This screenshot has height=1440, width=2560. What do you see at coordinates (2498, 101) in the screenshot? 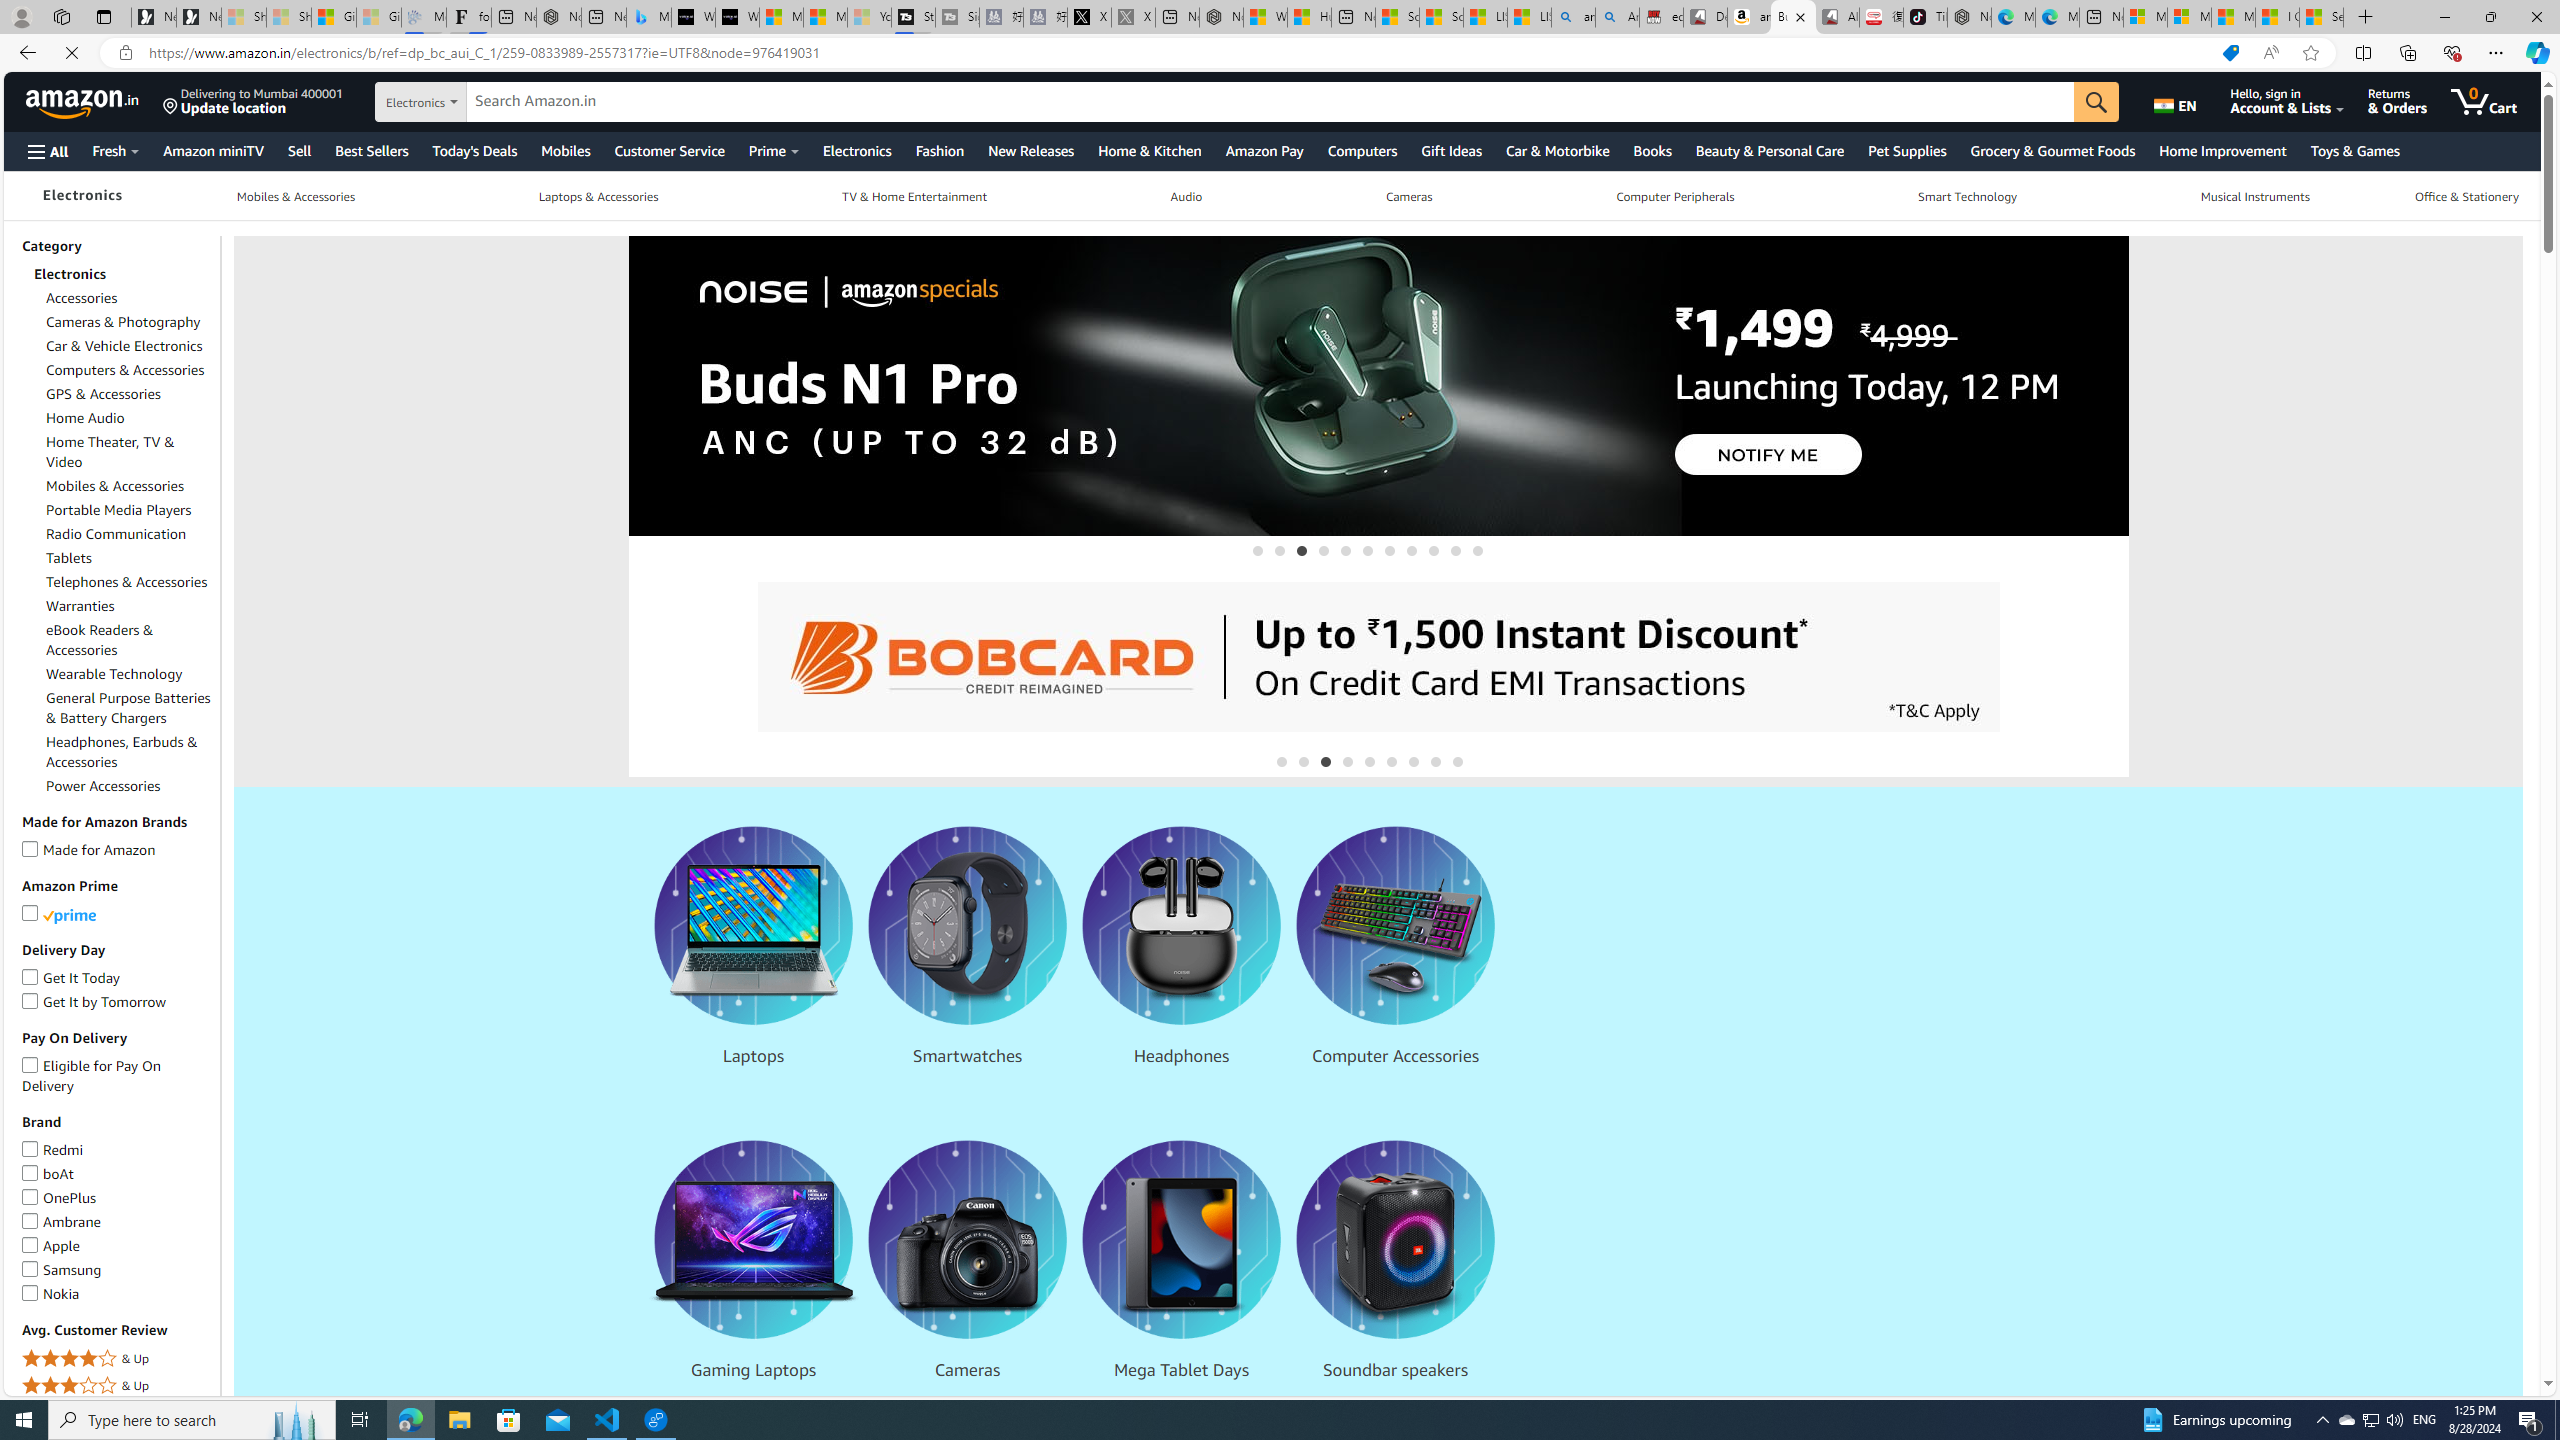
I see `0 items in cart` at bounding box center [2498, 101].